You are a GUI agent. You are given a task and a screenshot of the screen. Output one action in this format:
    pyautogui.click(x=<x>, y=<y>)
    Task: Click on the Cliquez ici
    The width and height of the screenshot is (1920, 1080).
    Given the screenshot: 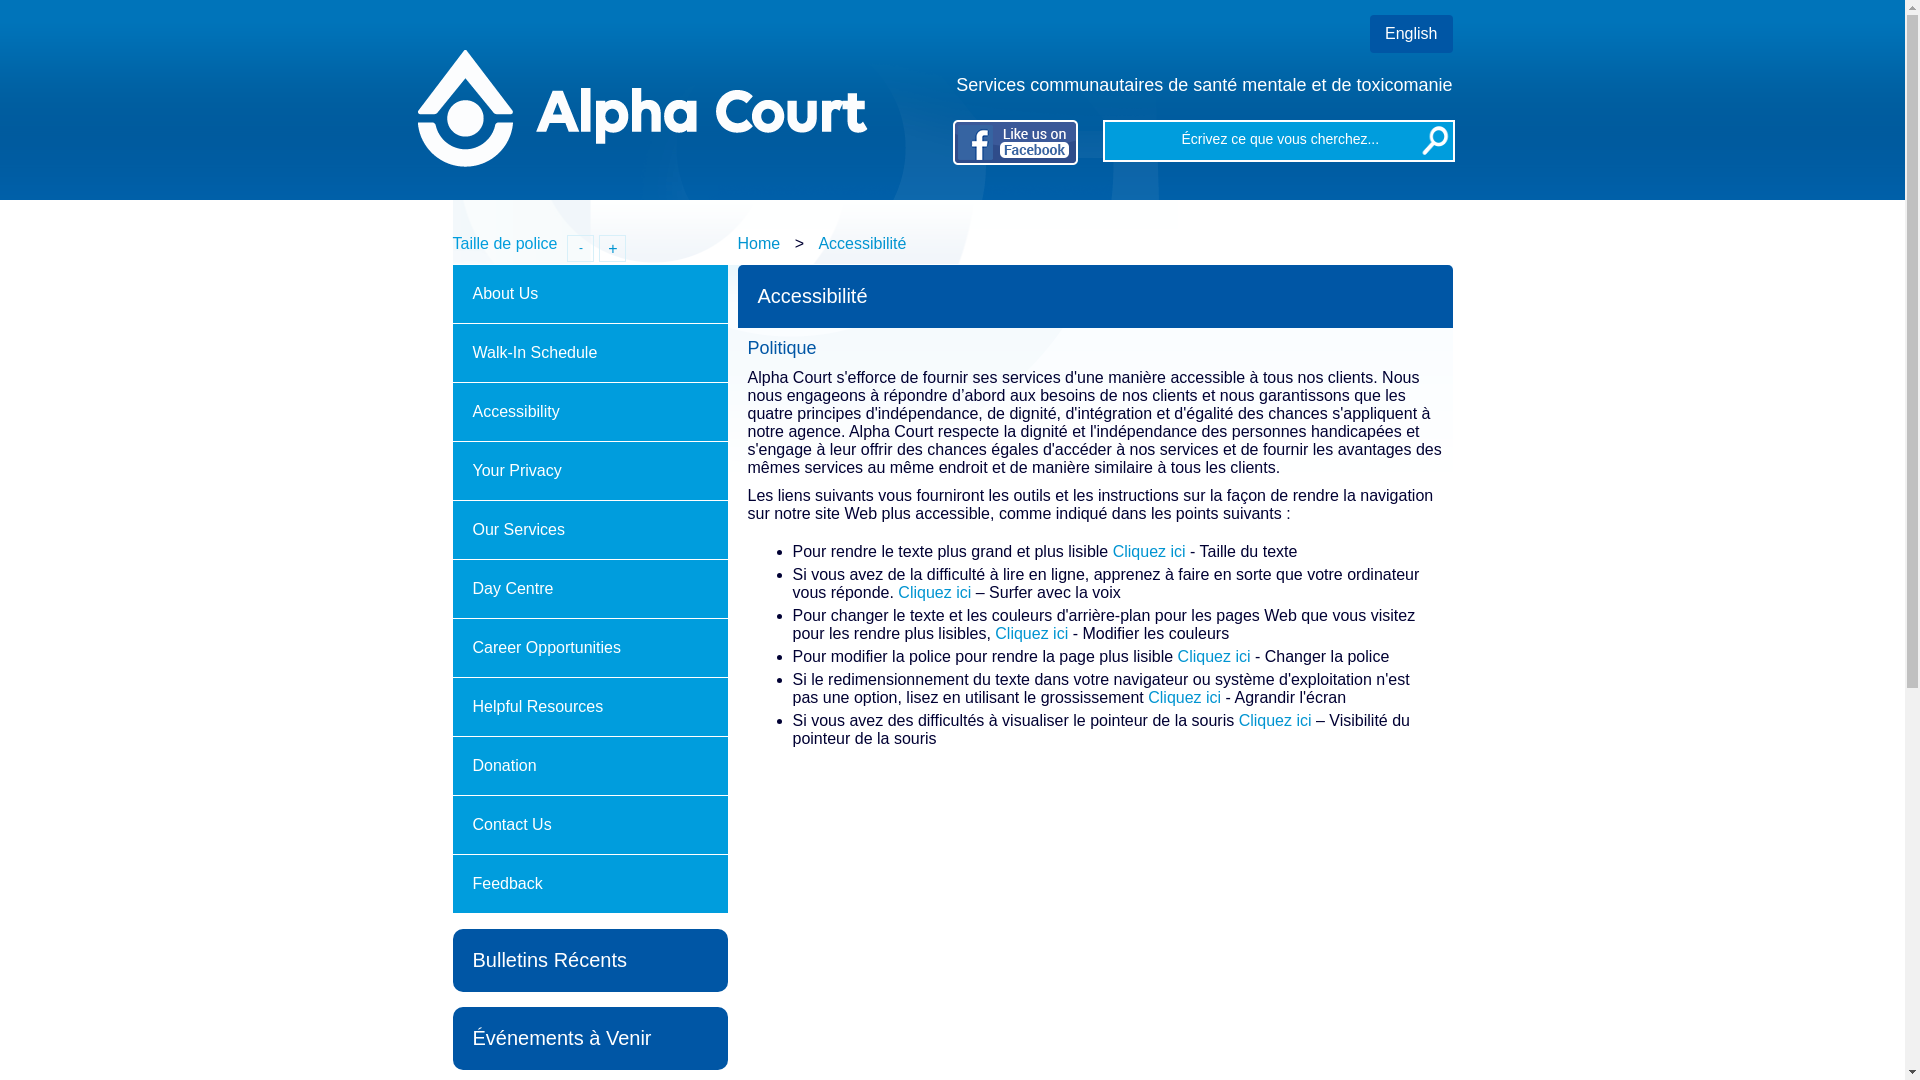 What is the action you would take?
    pyautogui.click(x=1276, y=720)
    